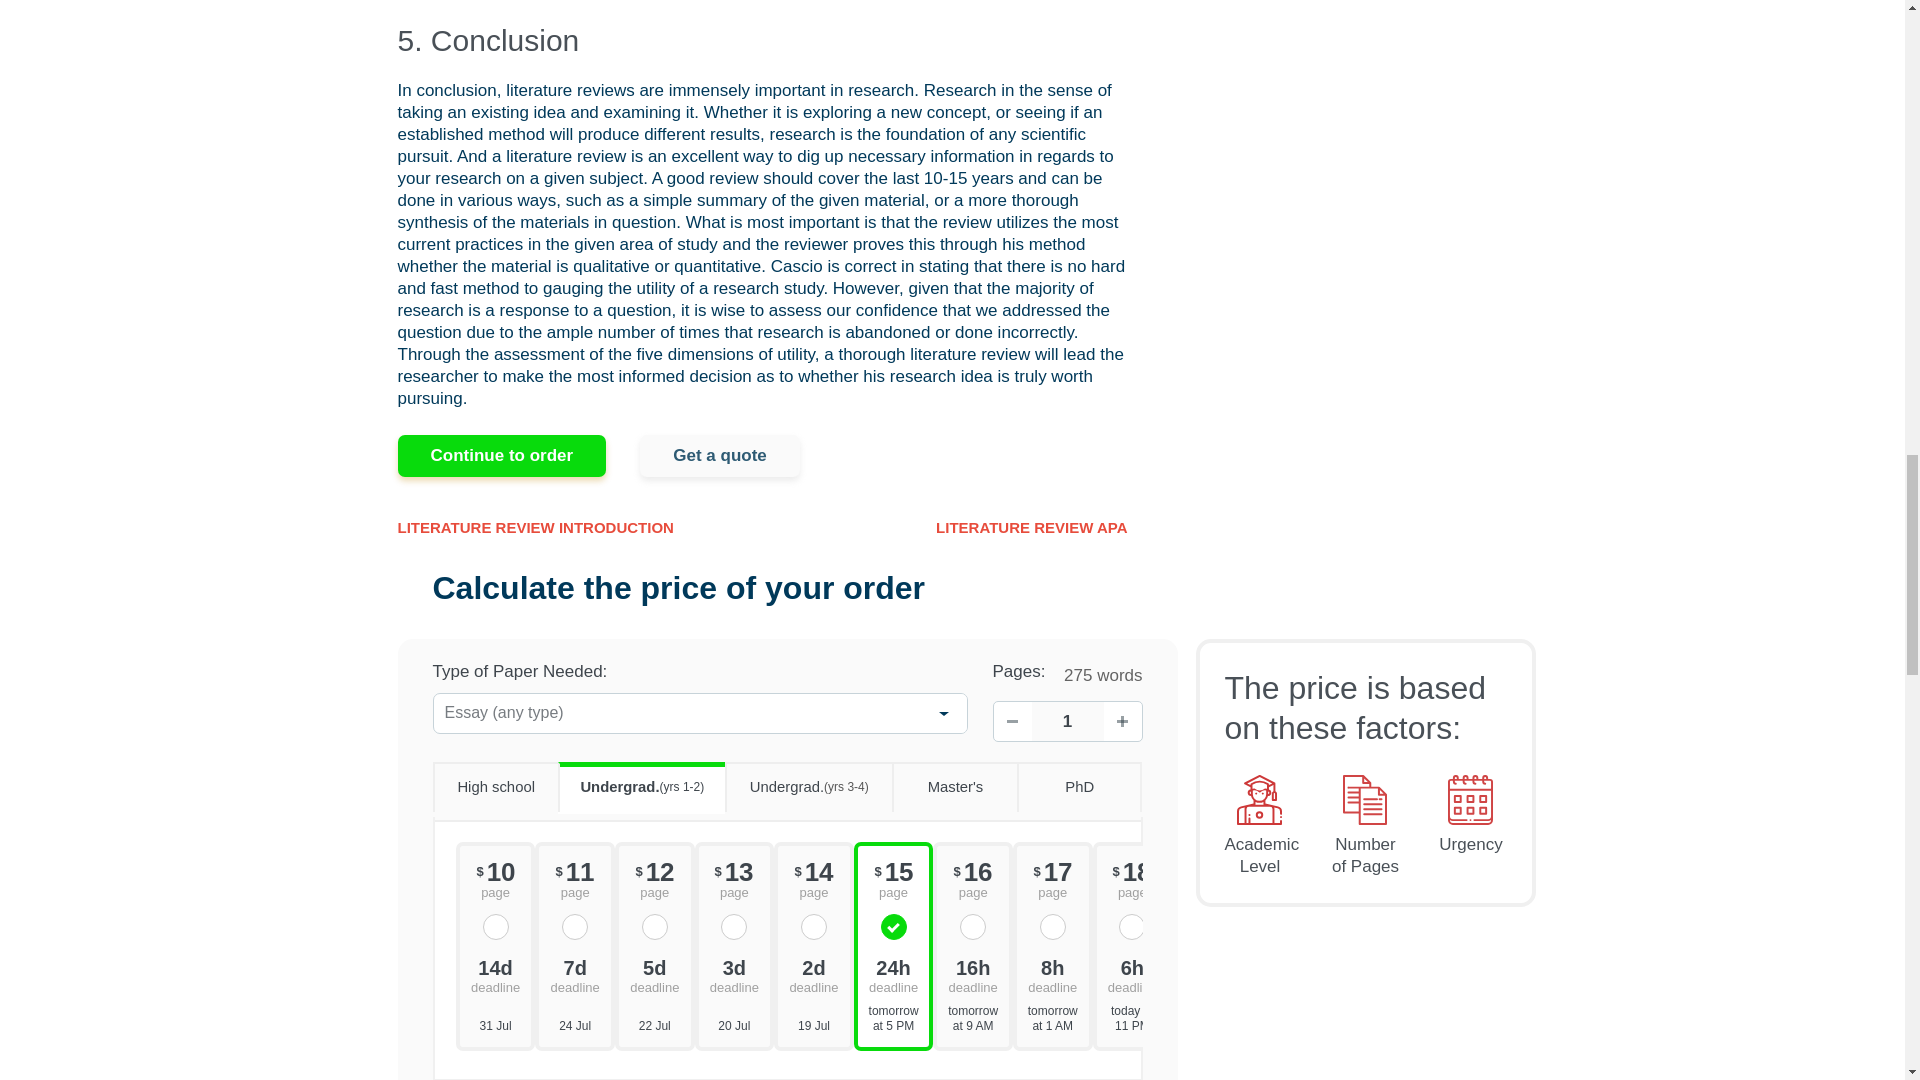 This screenshot has width=1920, height=1080. Describe the element at coordinates (574, 974) in the screenshot. I see `7 days` at that location.